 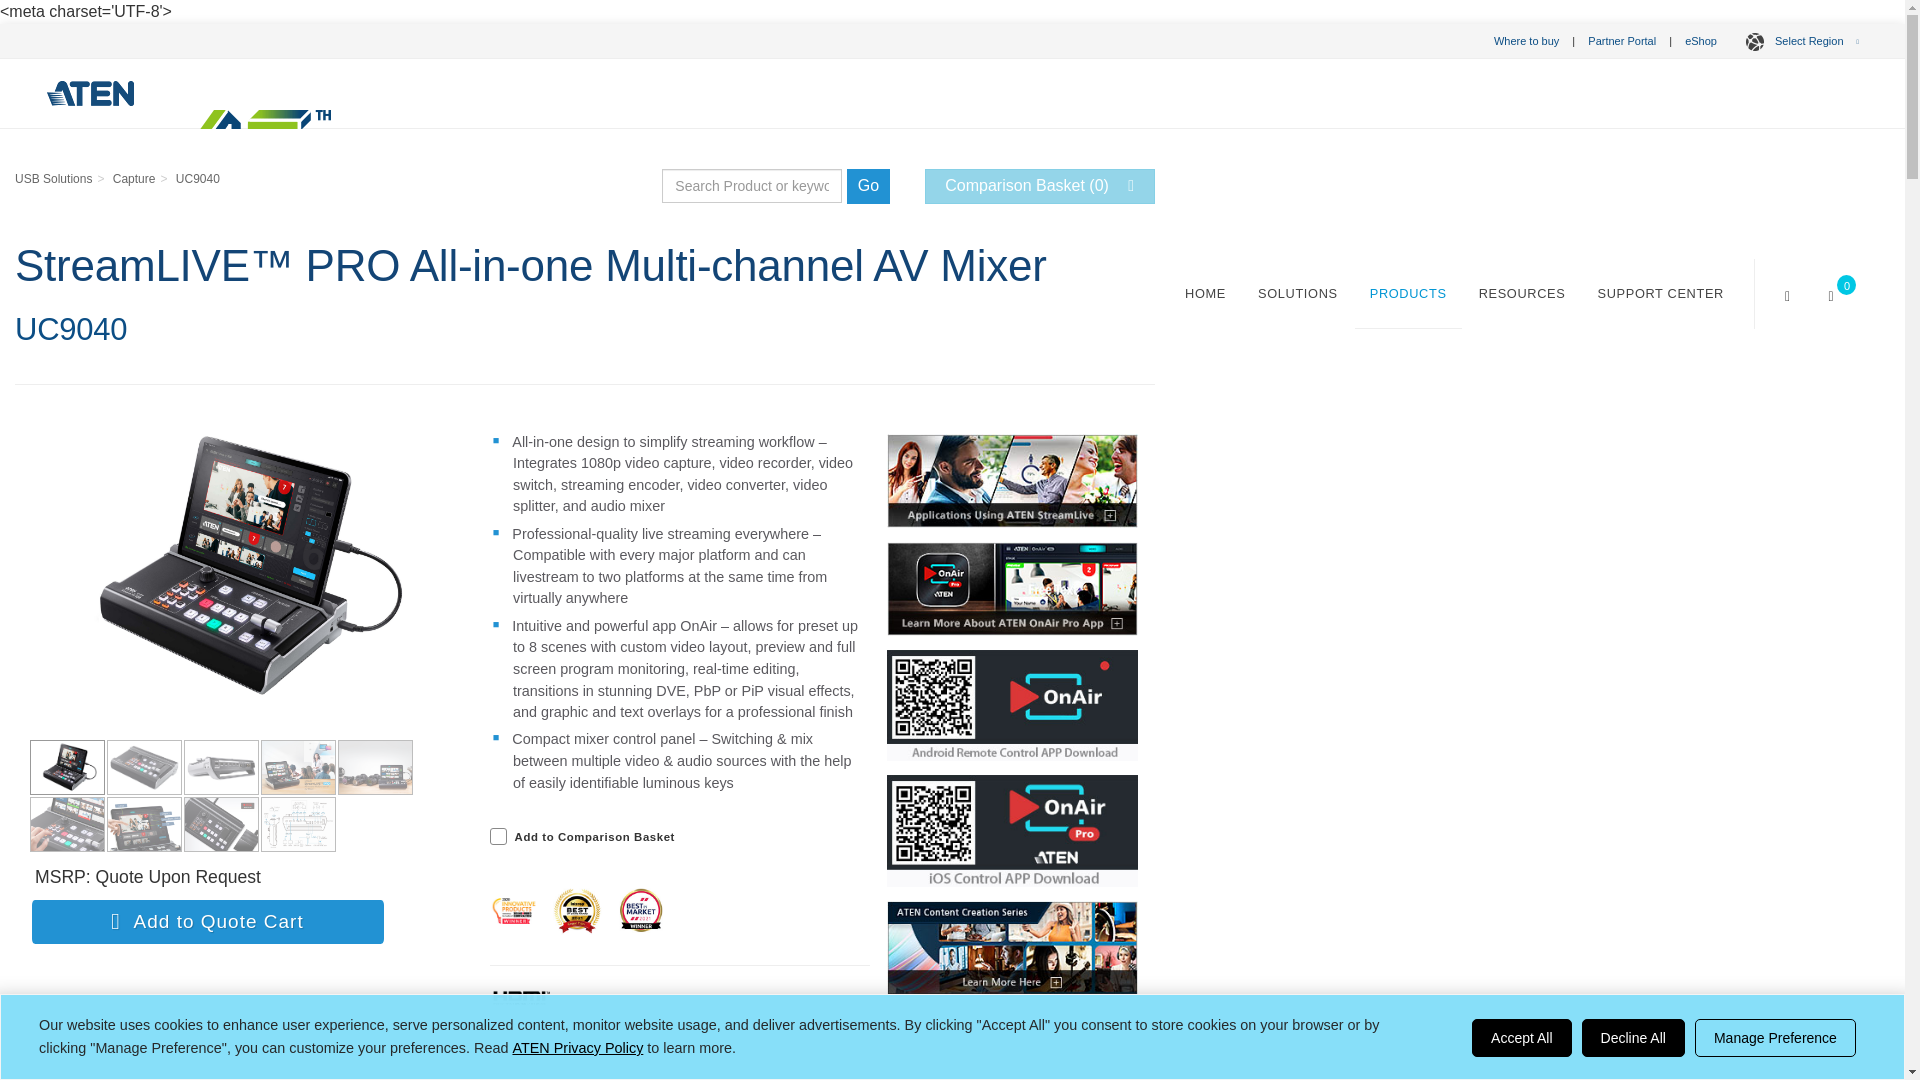 I want to click on Partner Portal, so click(x=1622, y=40).